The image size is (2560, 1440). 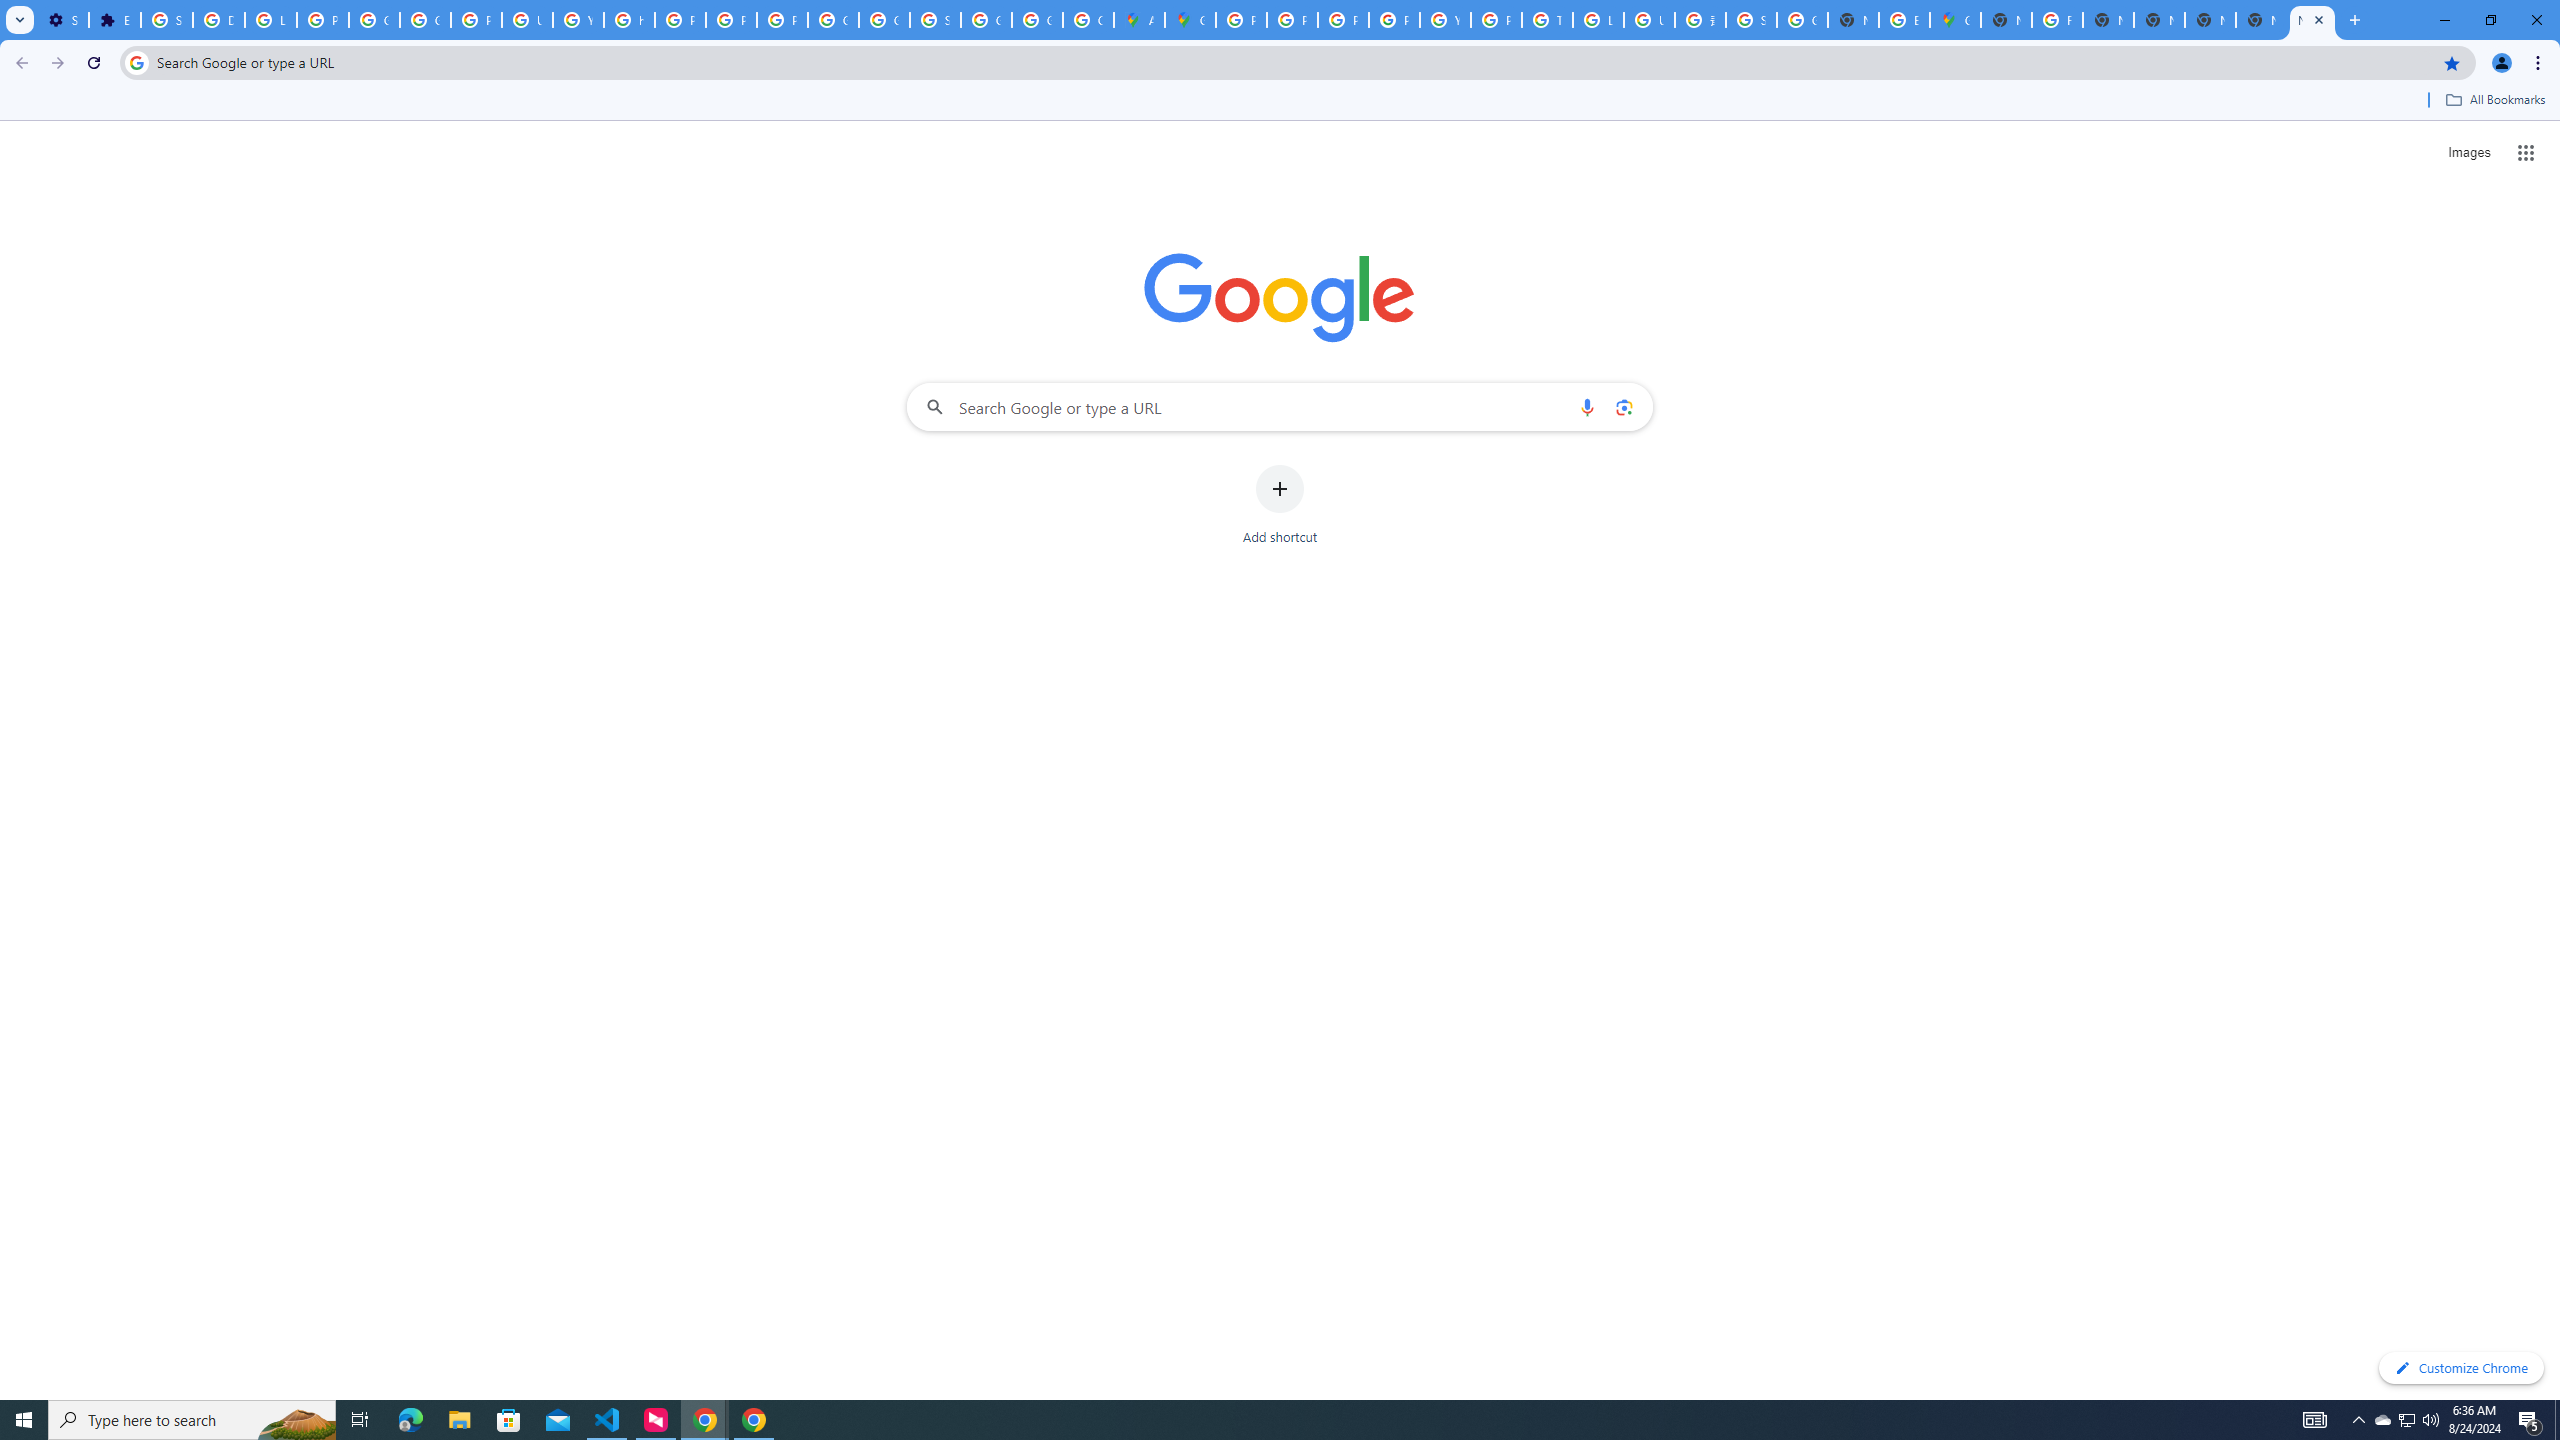 I want to click on Policy Accountability and Transparency - Transparency Center, so click(x=1240, y=20).